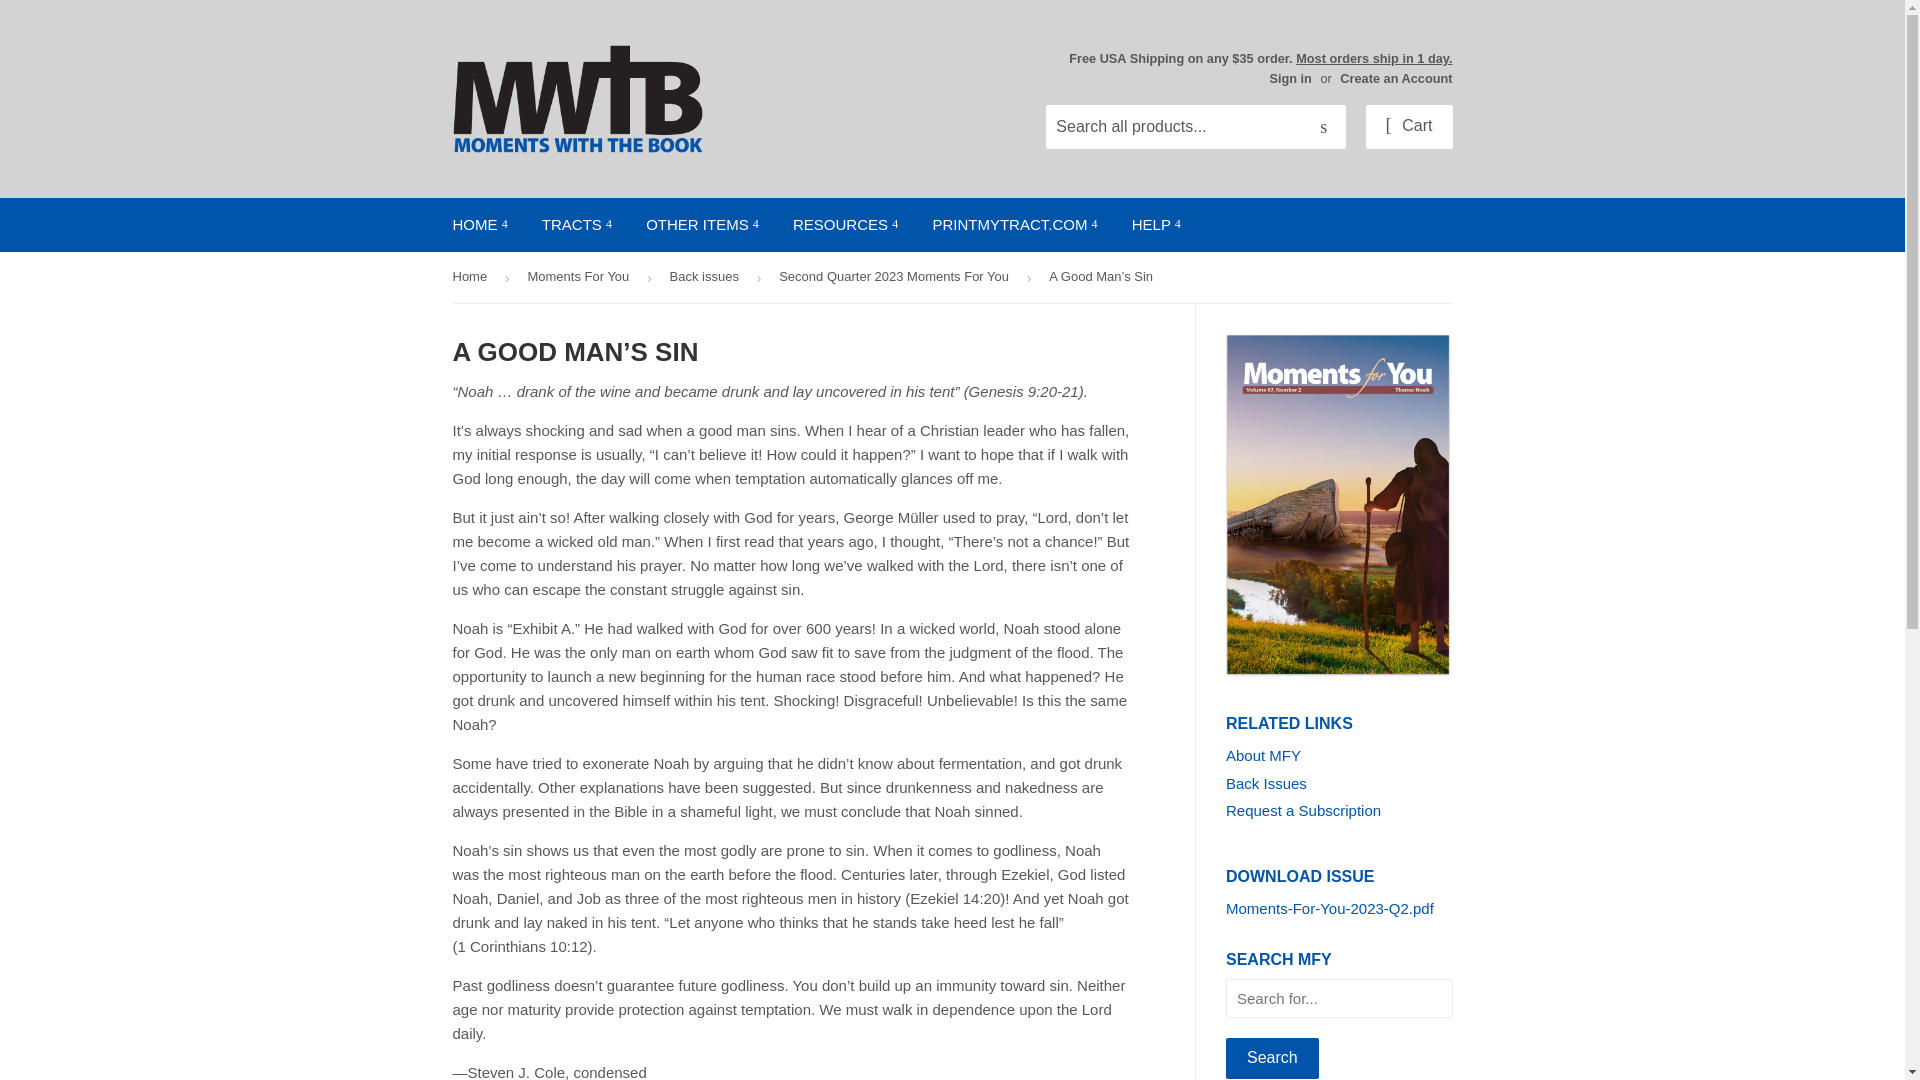 The image size is (1920, 1080). What do you see at coordinates (576, 224) in the screenshot?
I see `TRACTS` at bounding box center [576, 224].